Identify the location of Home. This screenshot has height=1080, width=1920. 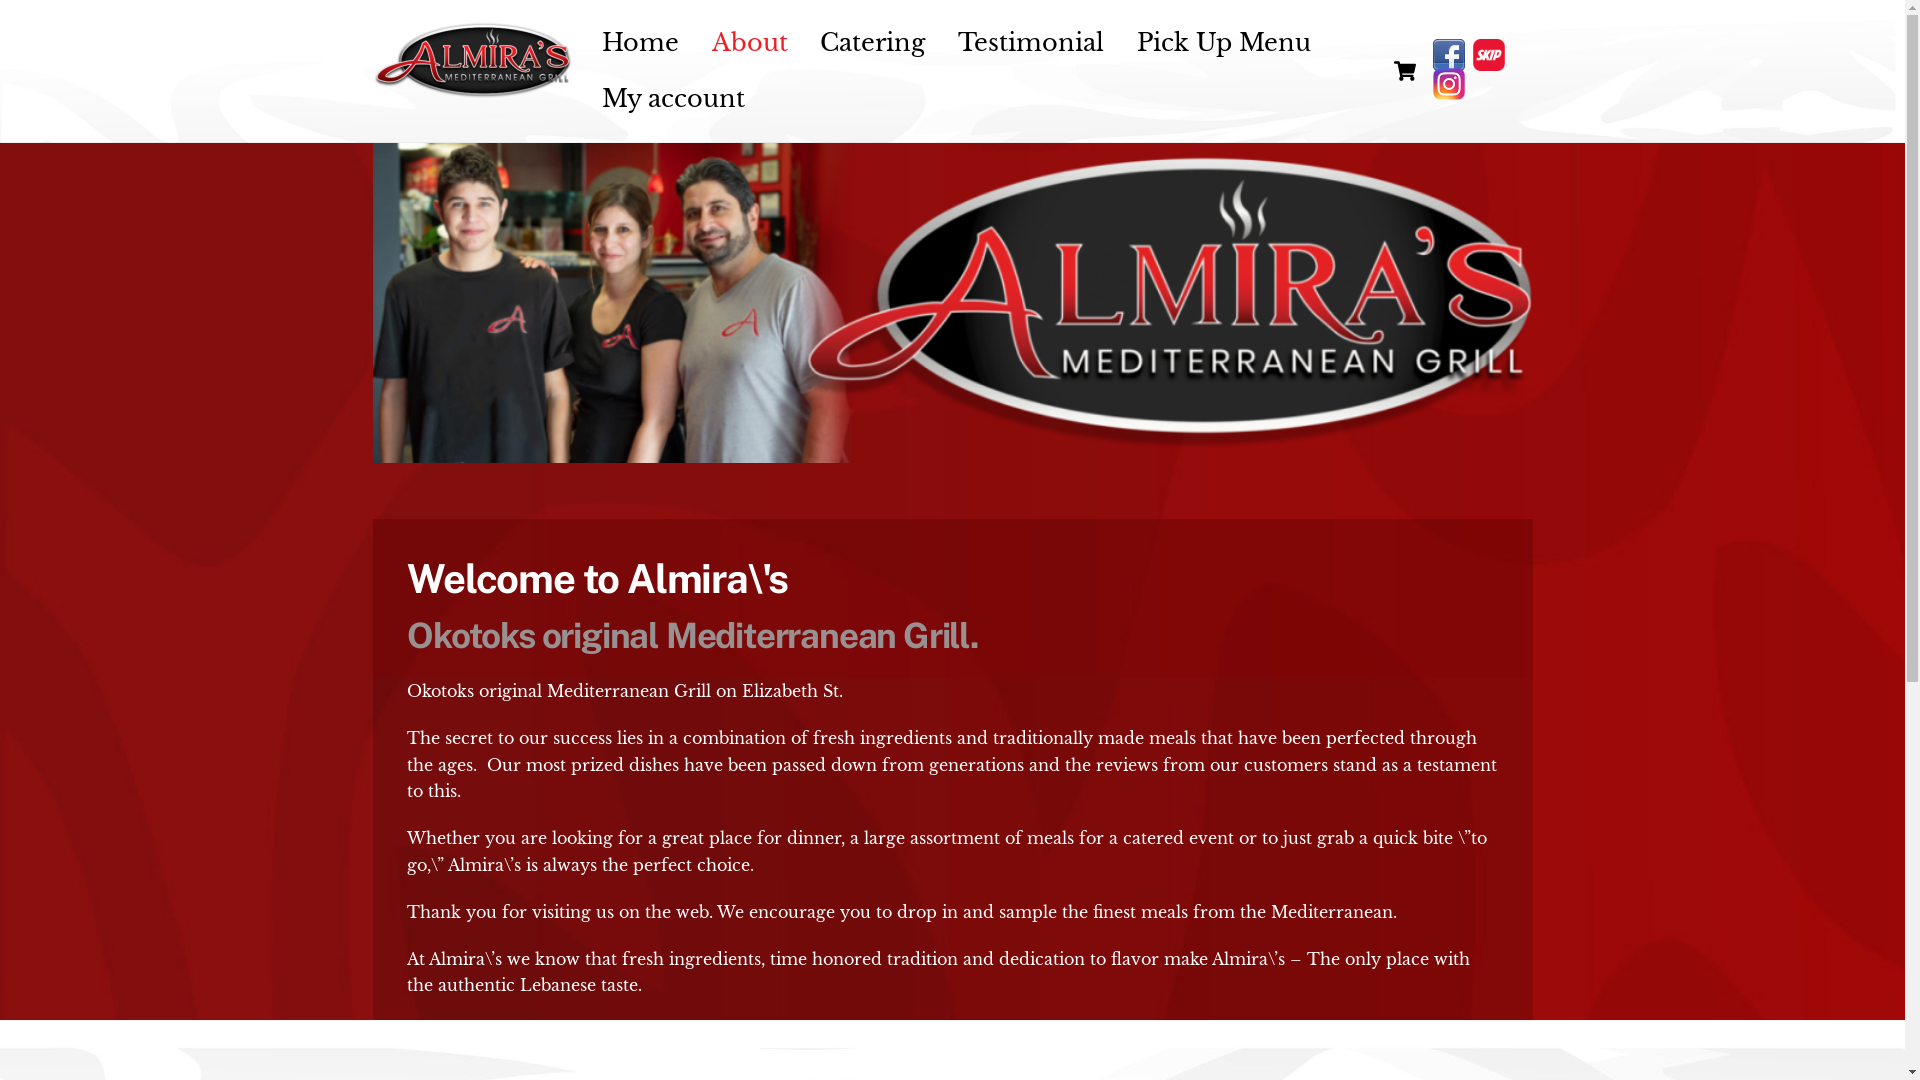
(641, 44).